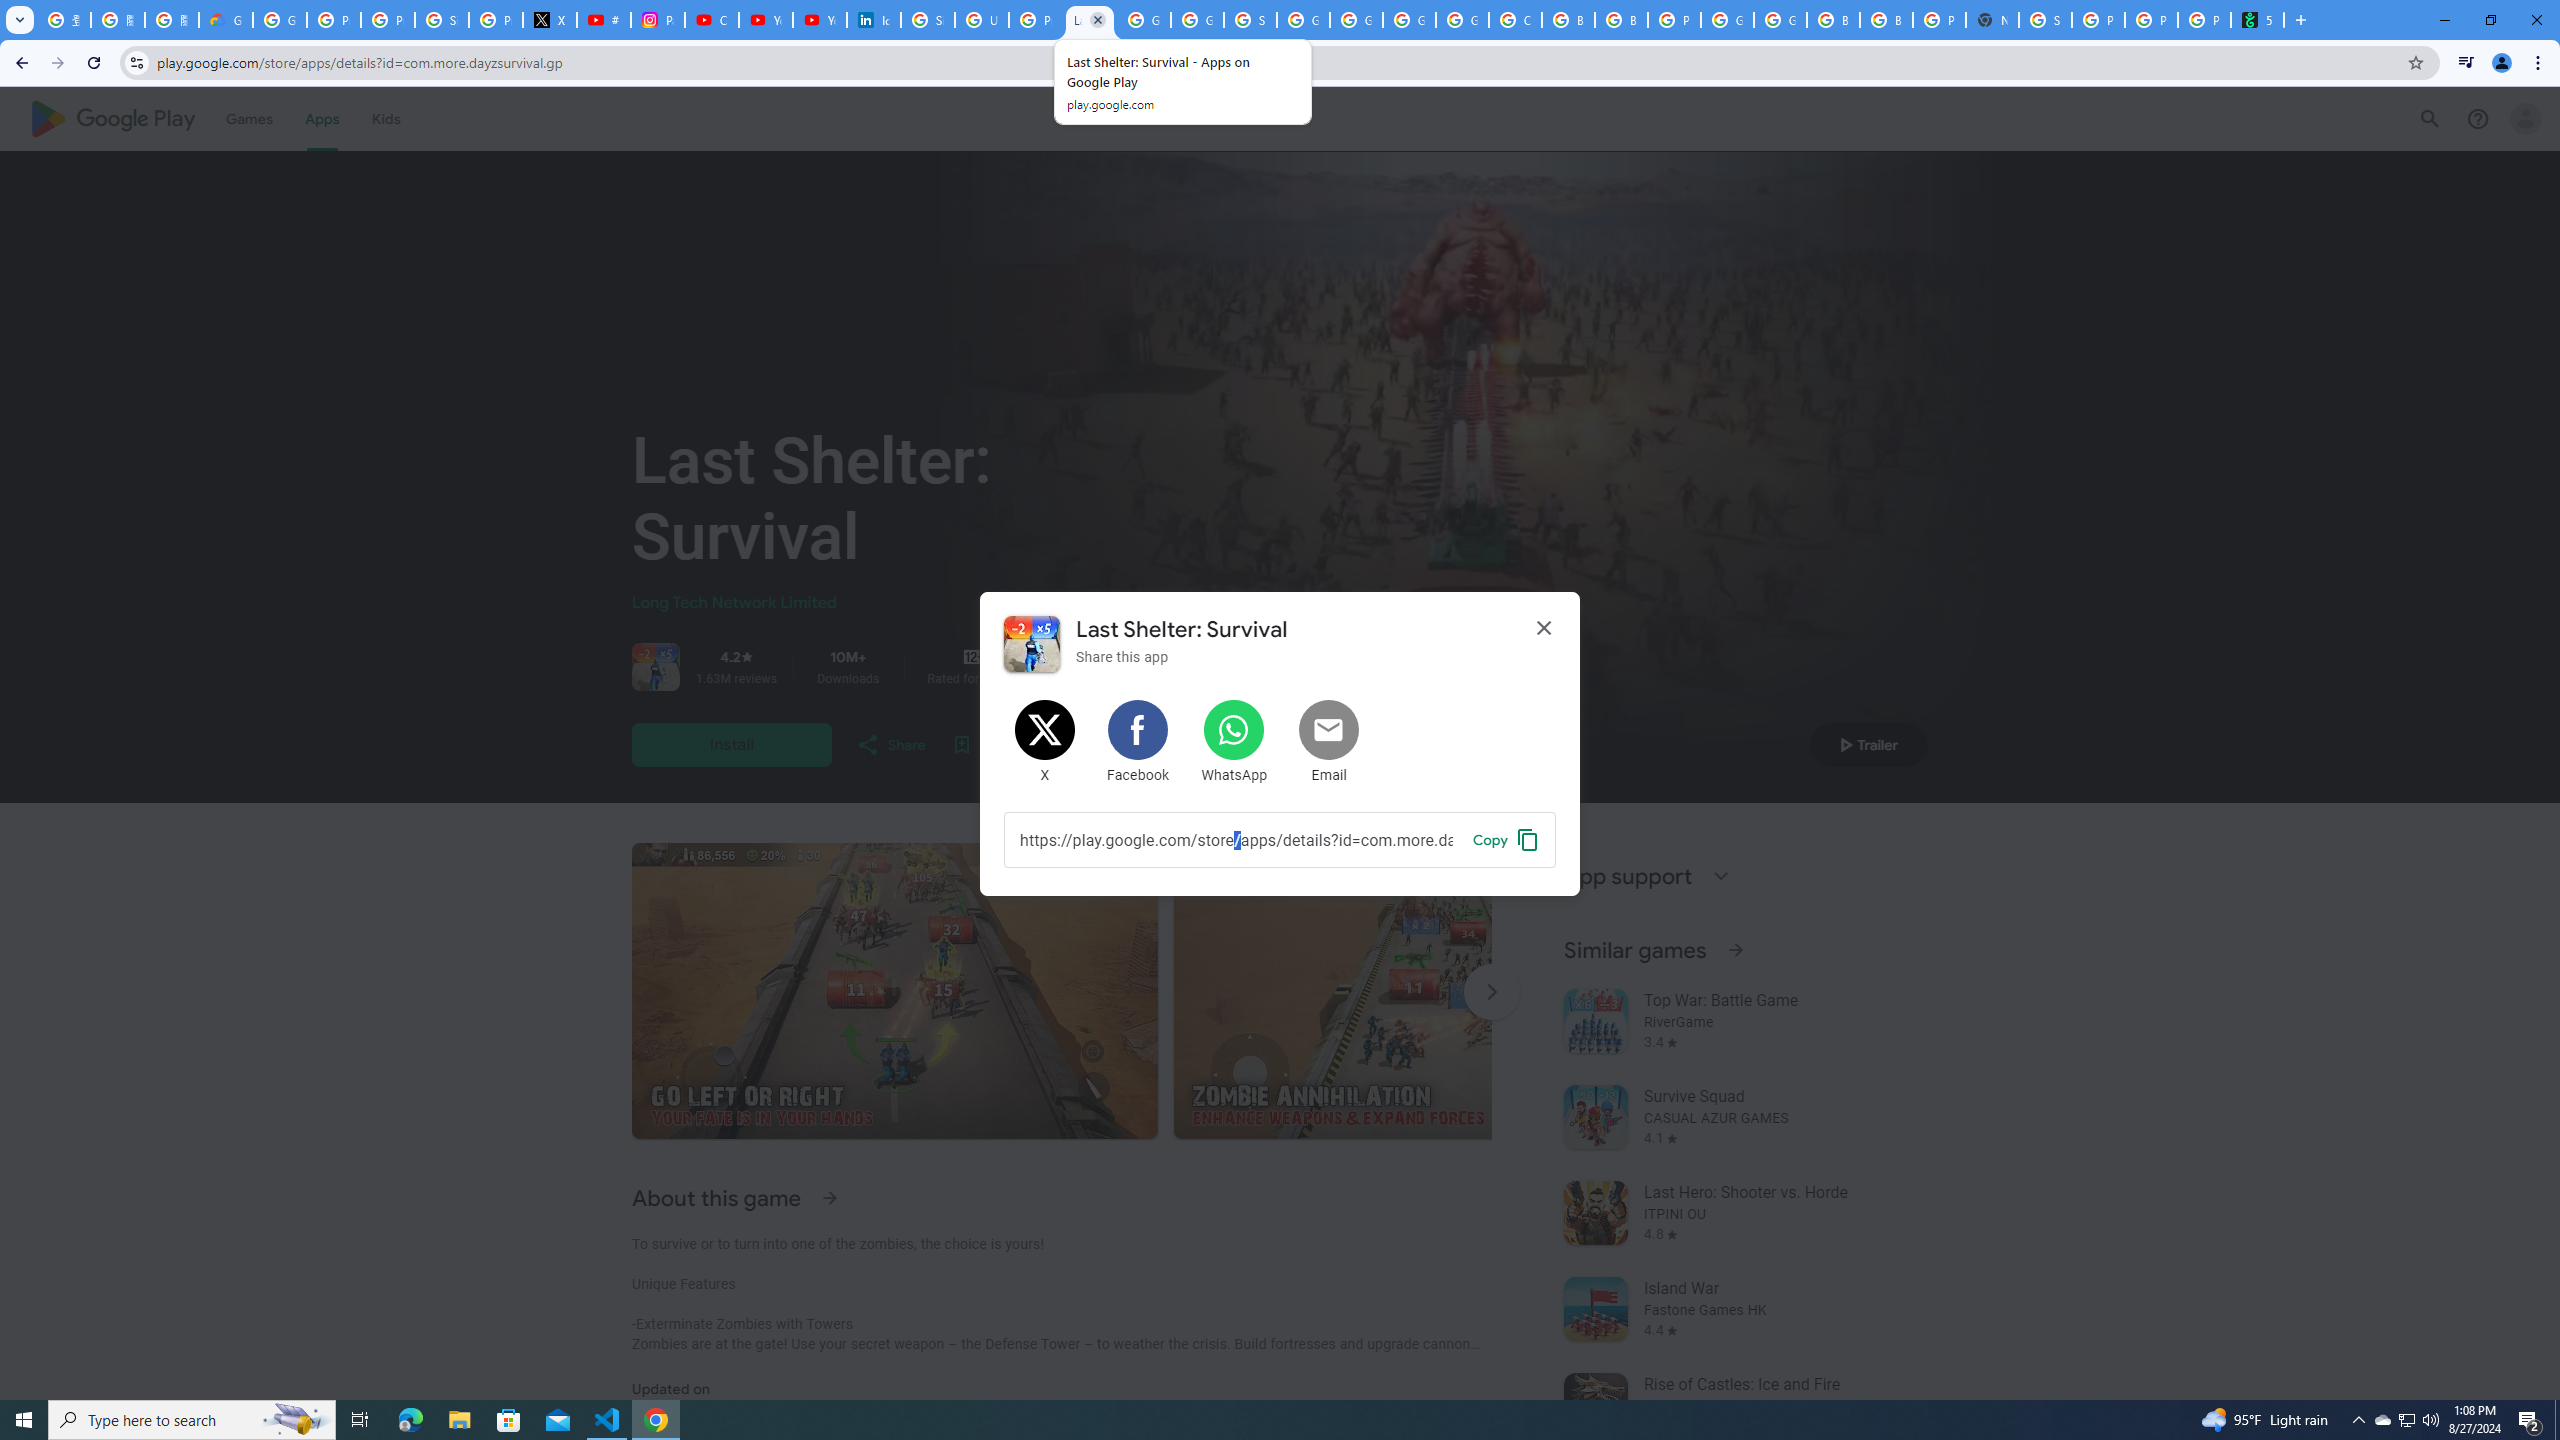  What do you see at coordinates (1139, 742) in the screenshot?
I see `Share on Facebook` at bounding box center [1139, 742].